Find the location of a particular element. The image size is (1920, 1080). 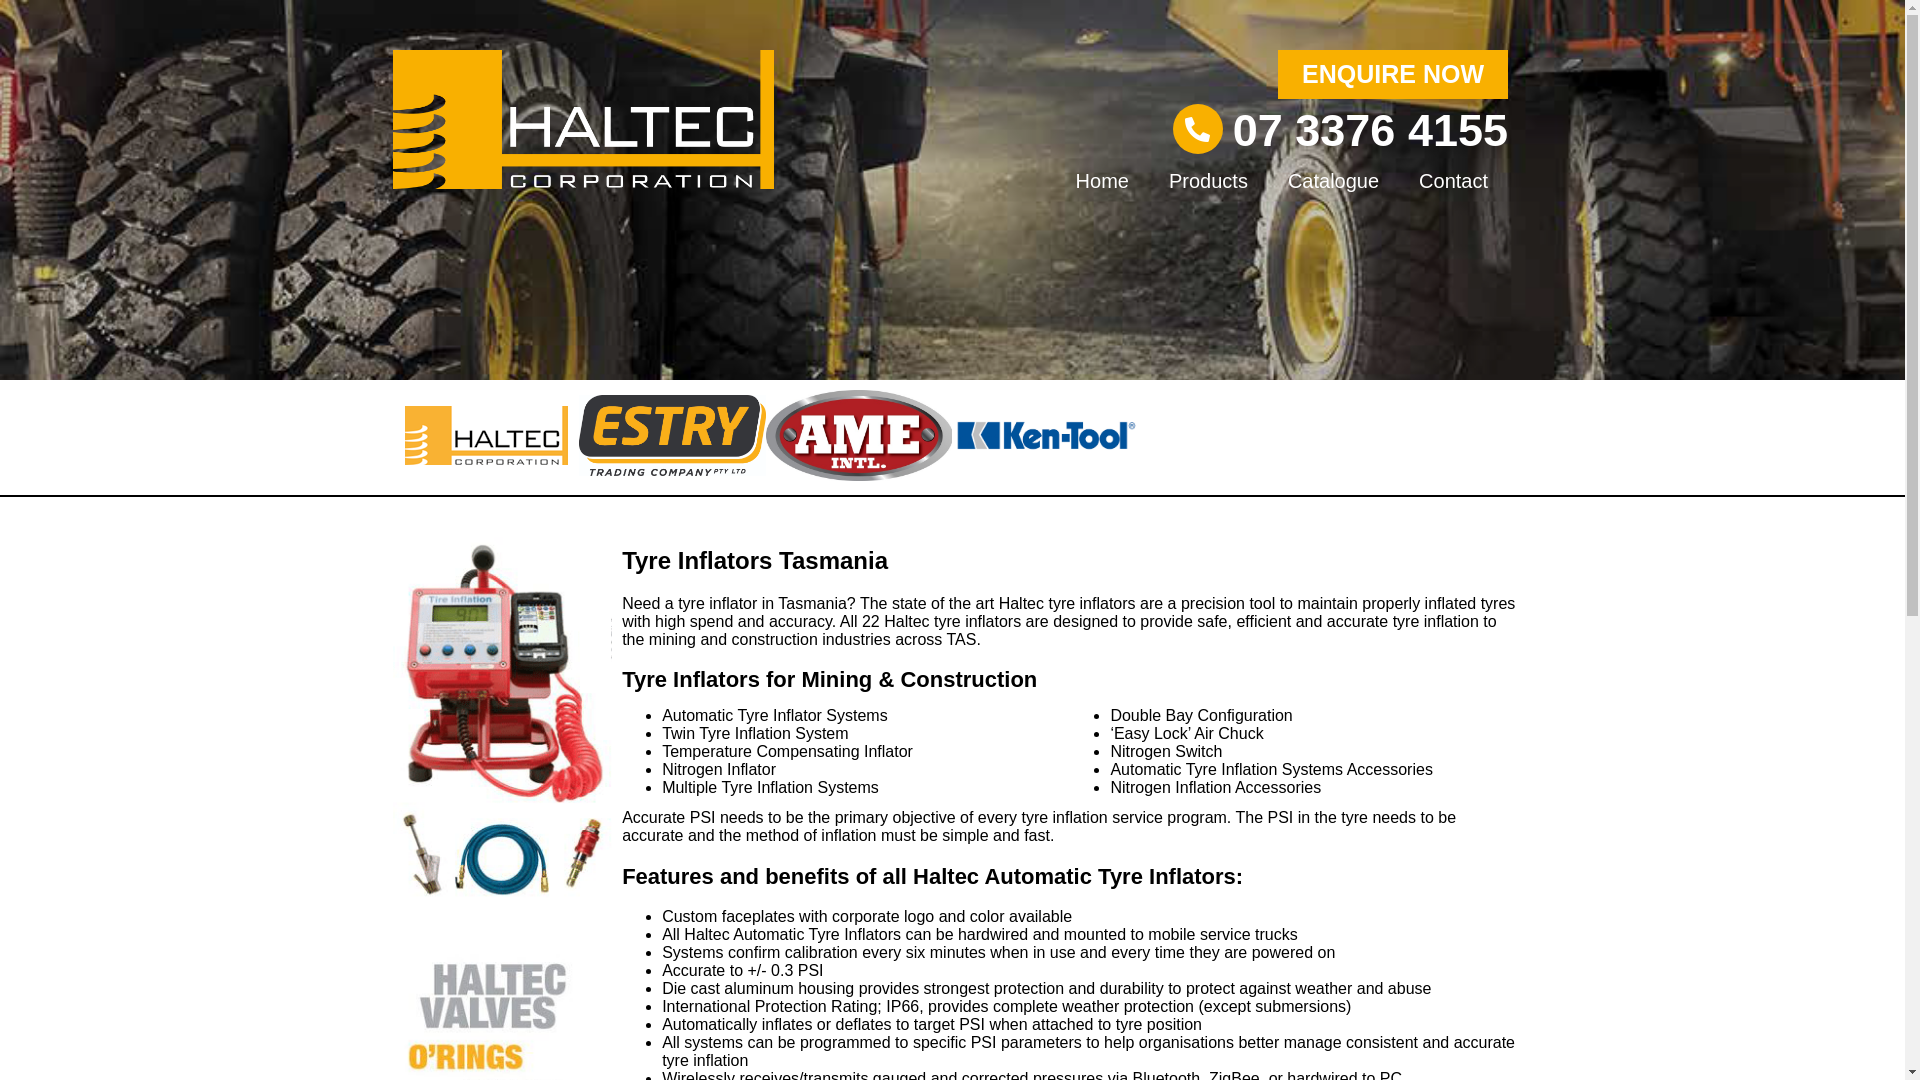

ENQUIRE NOW is located at coordinates (1393, 74).